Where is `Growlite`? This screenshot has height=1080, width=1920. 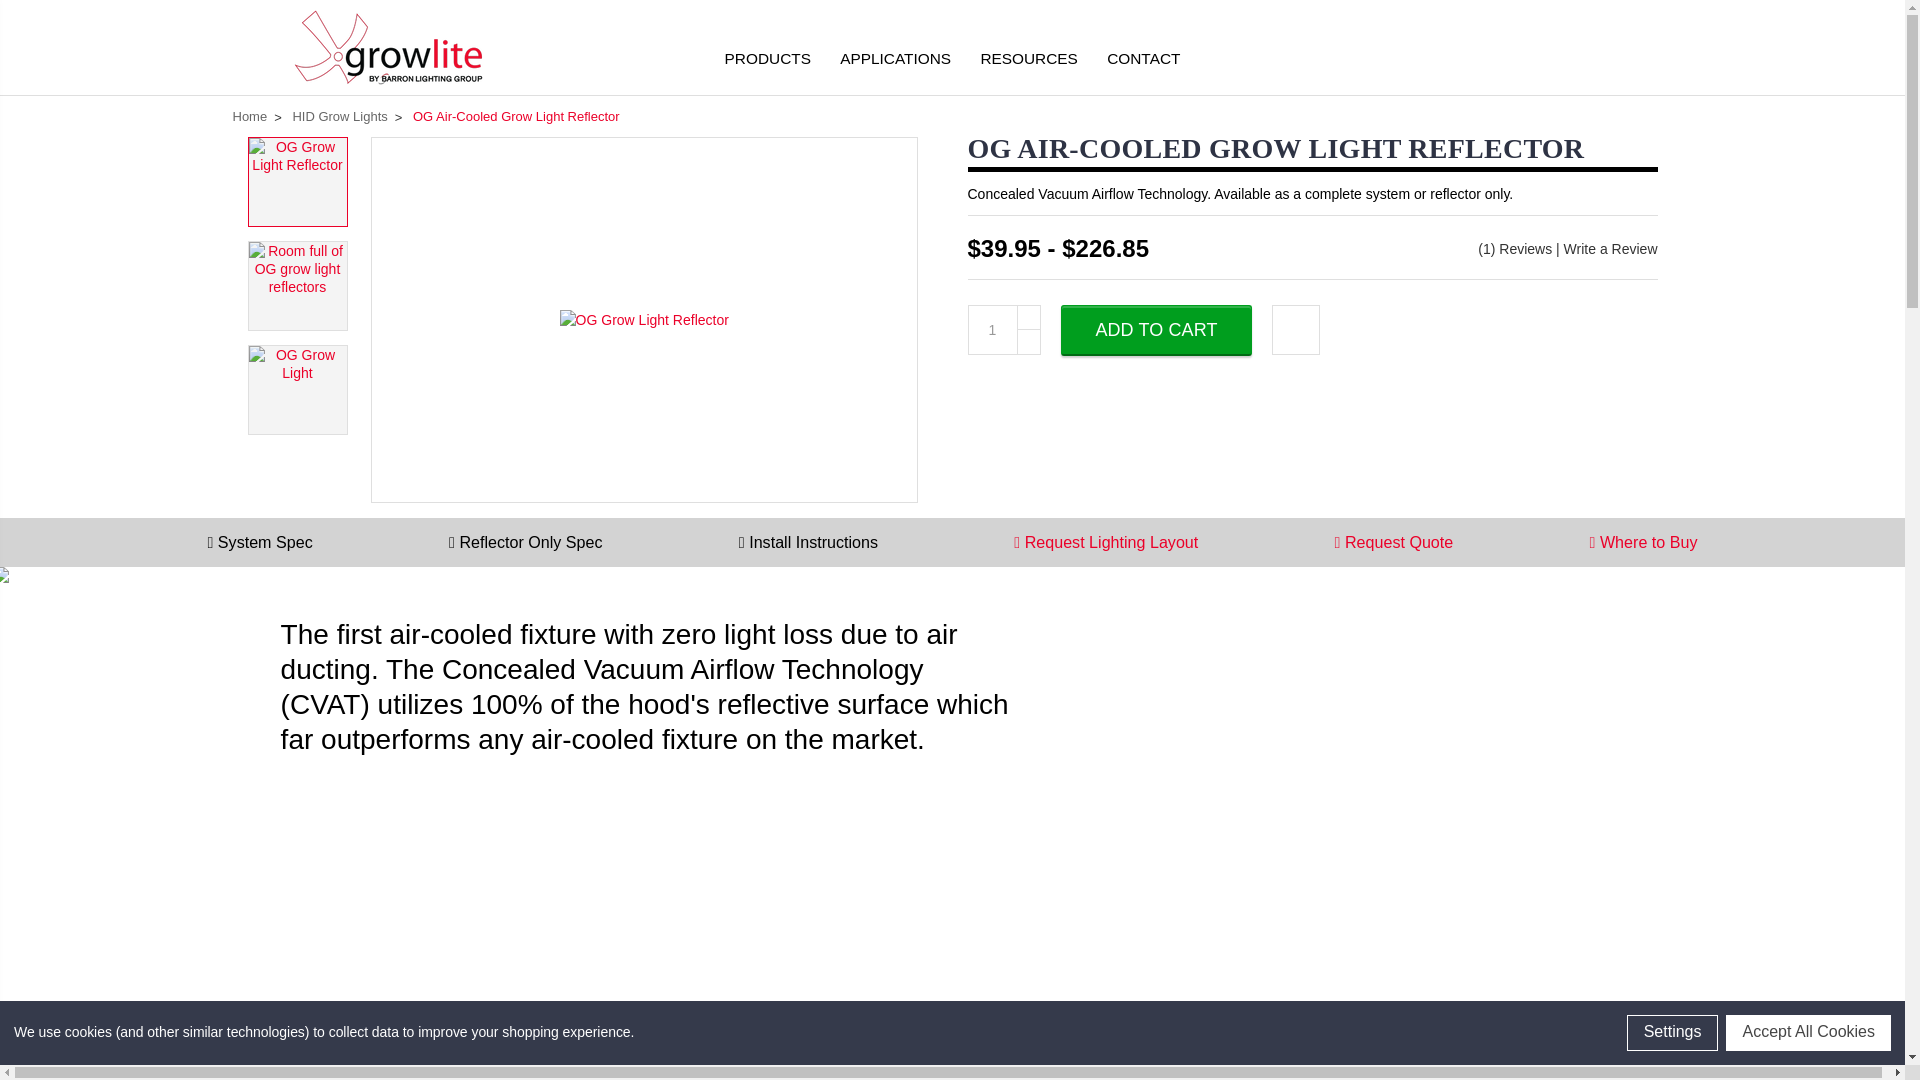 Growlite is located at coordinates (387, 47).